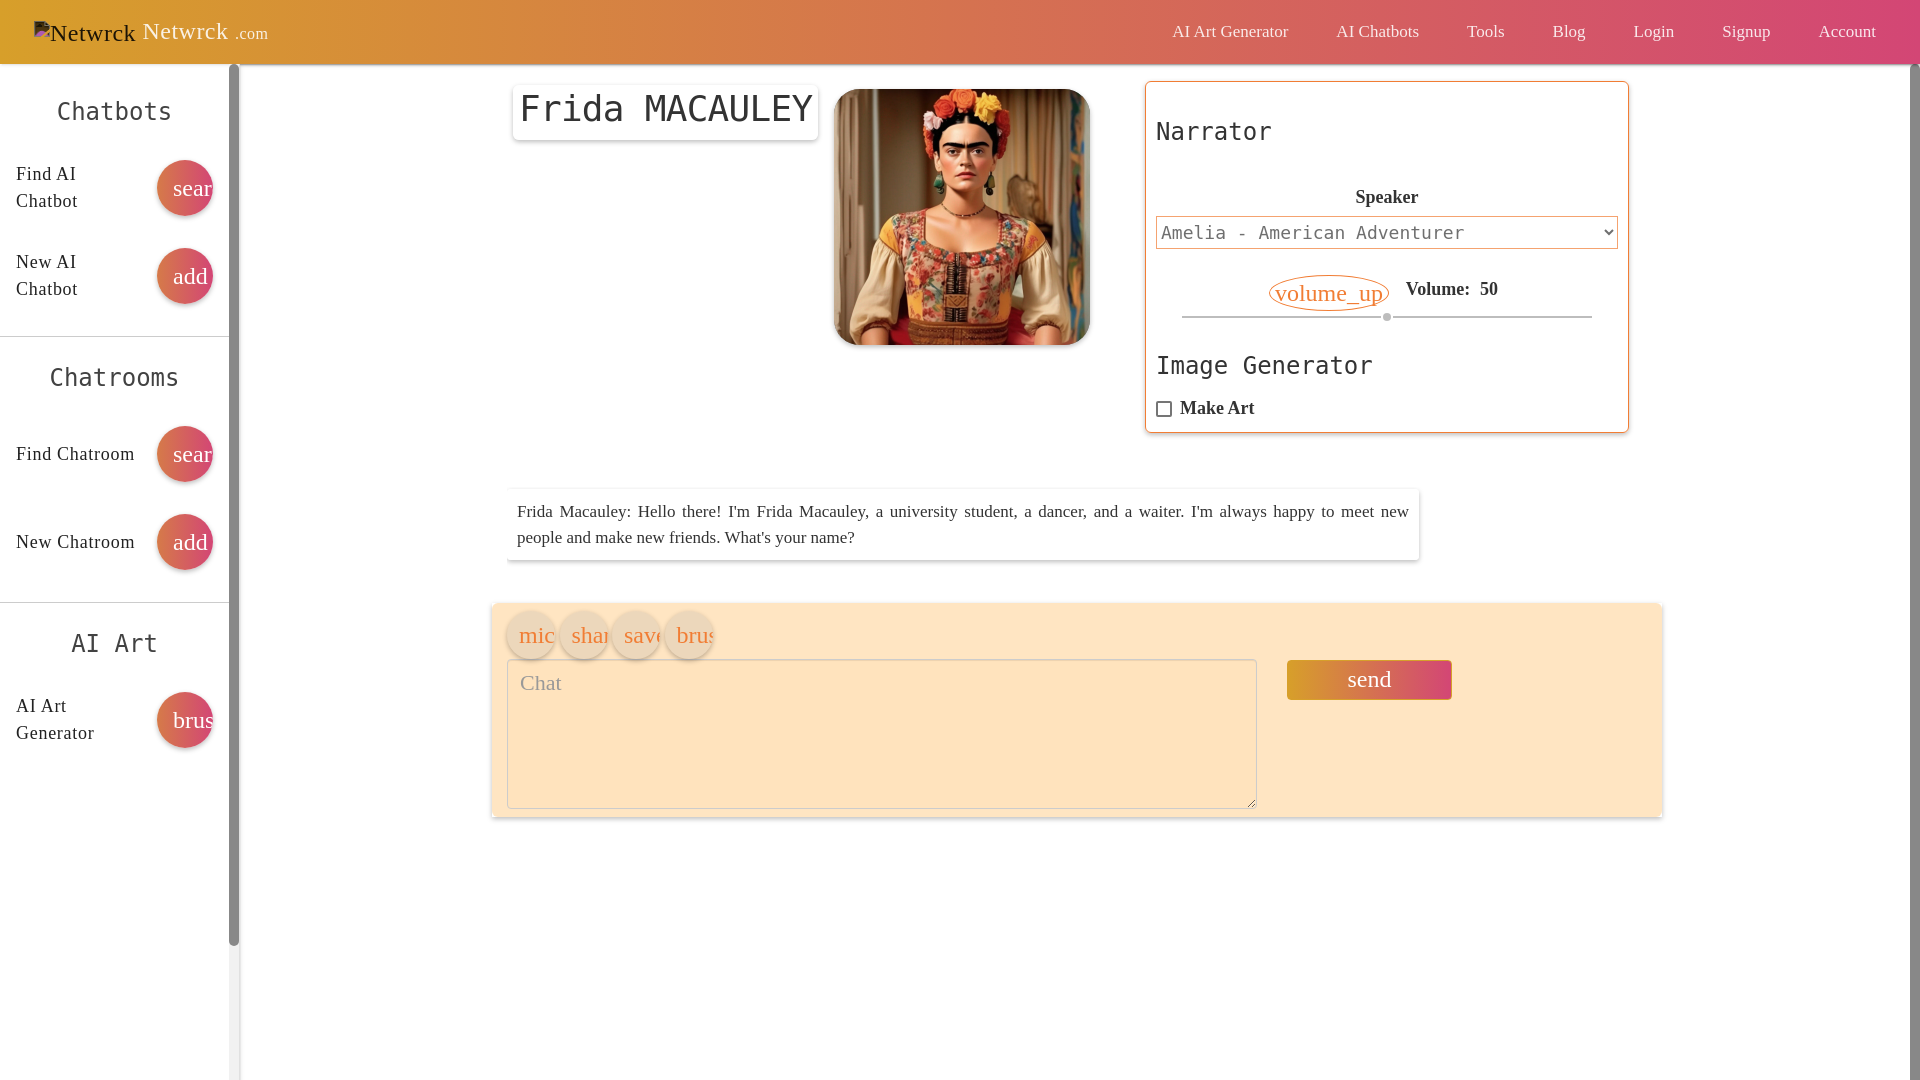 The width and height of the screenshot is (1920, 1080). What do you see at coordinates (1230, 32) in the screenshot?
I see `AI Art Generator` at bounding box center [1230, 32].